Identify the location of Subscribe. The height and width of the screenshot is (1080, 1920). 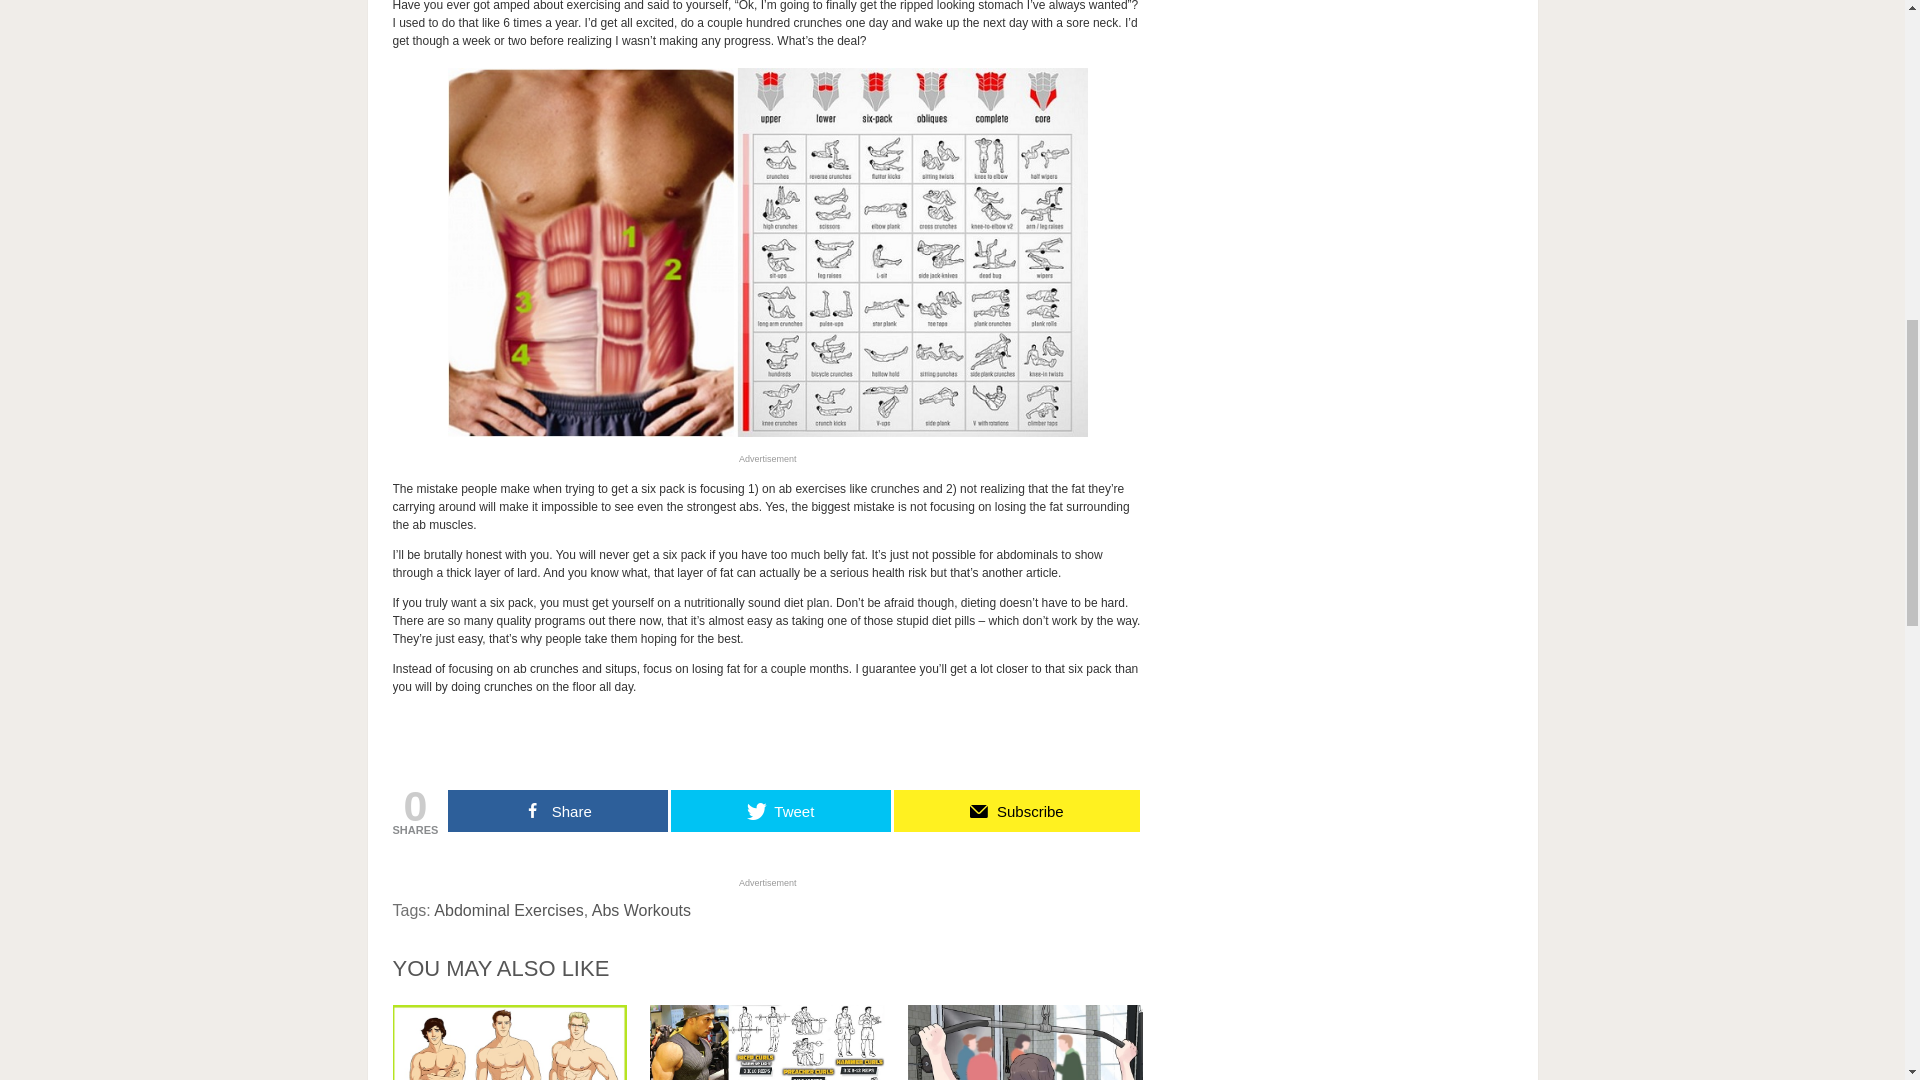
(1017, 810).